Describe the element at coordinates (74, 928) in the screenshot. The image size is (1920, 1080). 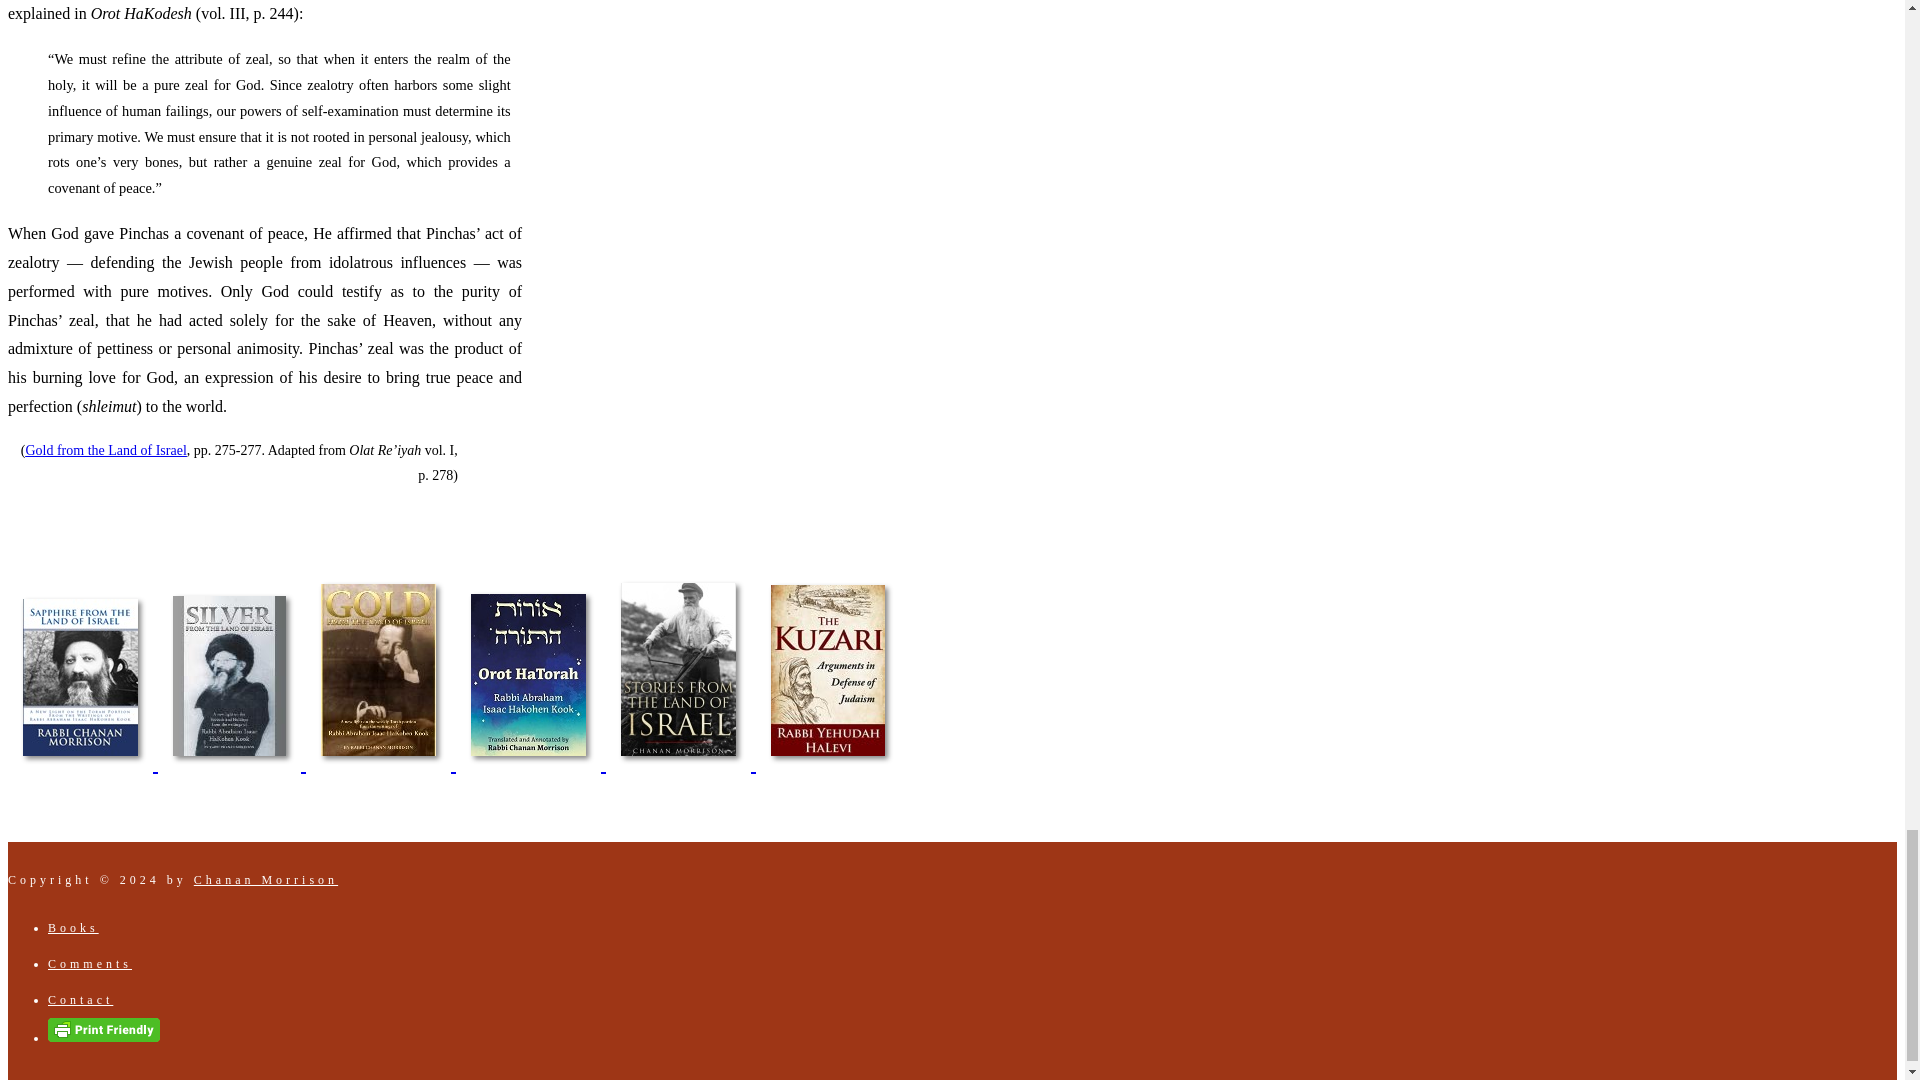
I see `Books` at that location.